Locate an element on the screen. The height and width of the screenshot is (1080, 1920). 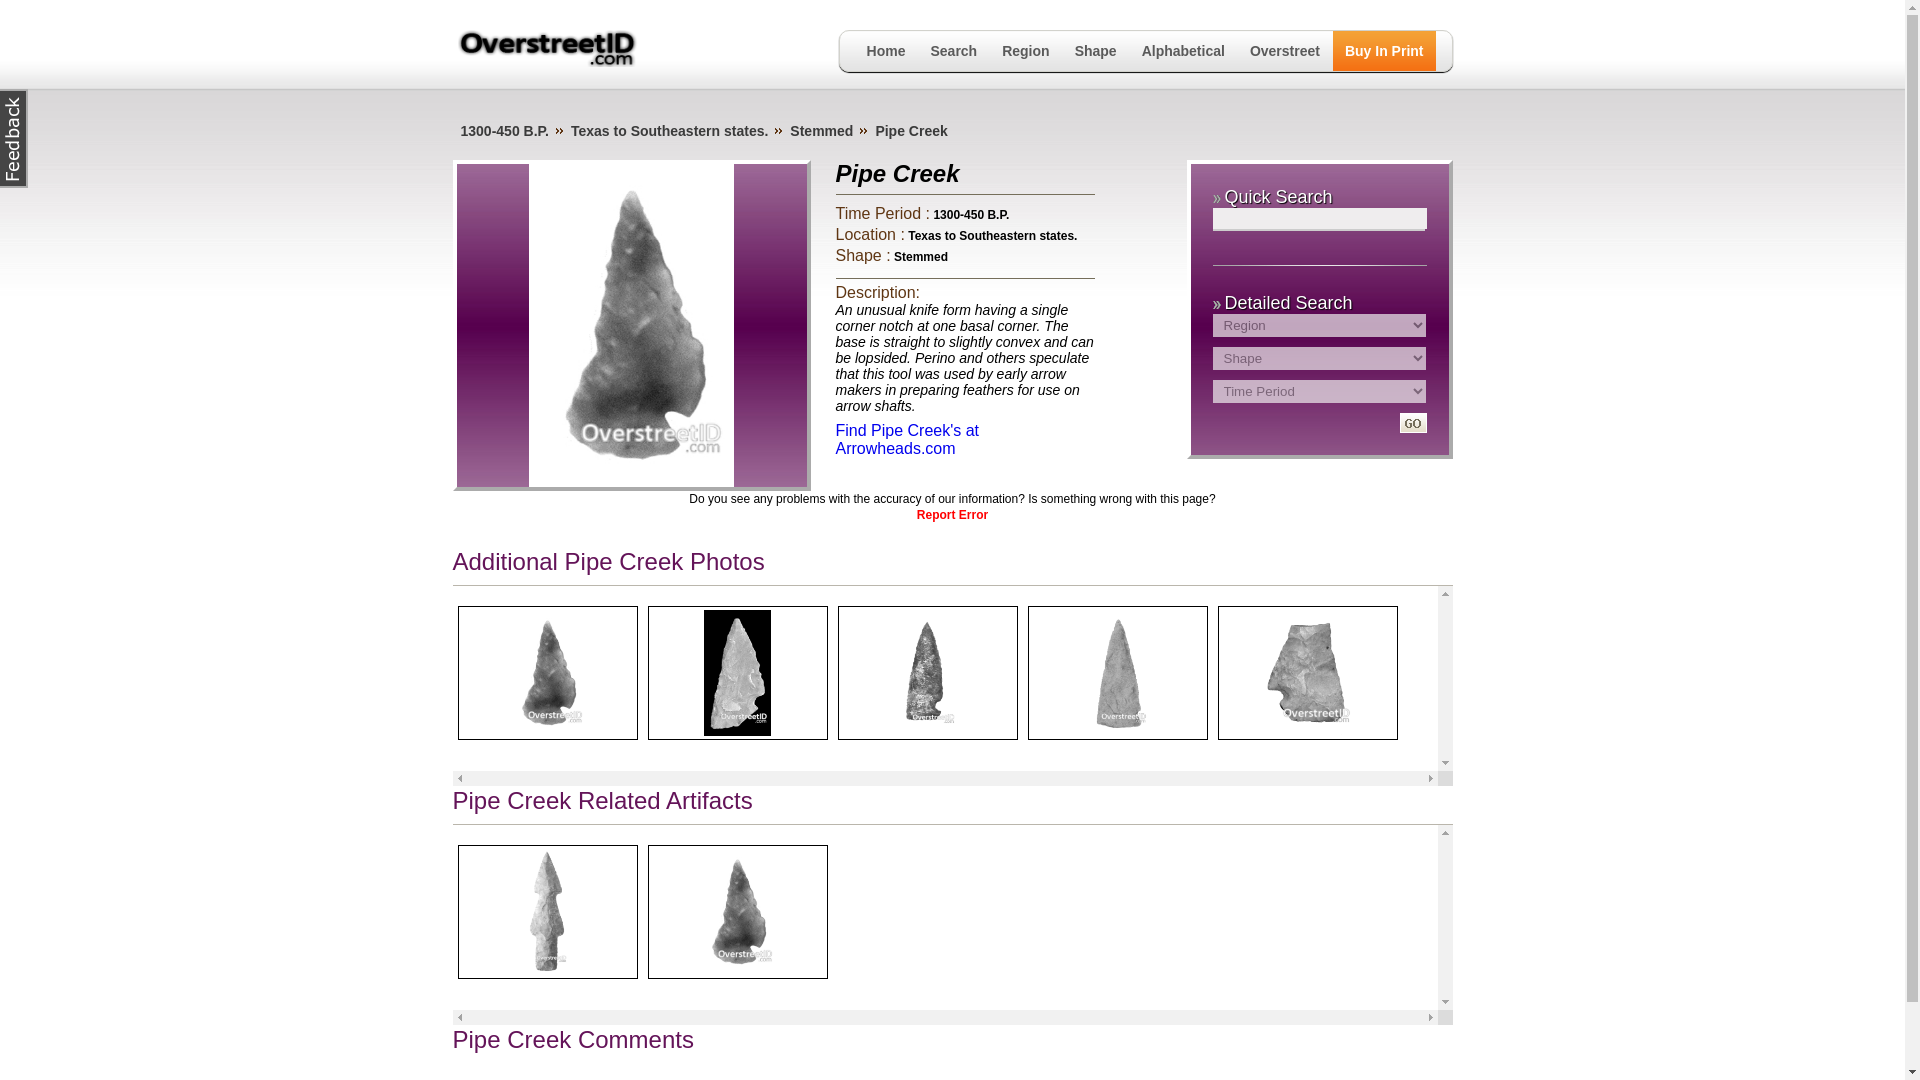
Texas to Southeastern states. is located at coordinates (669, 130).